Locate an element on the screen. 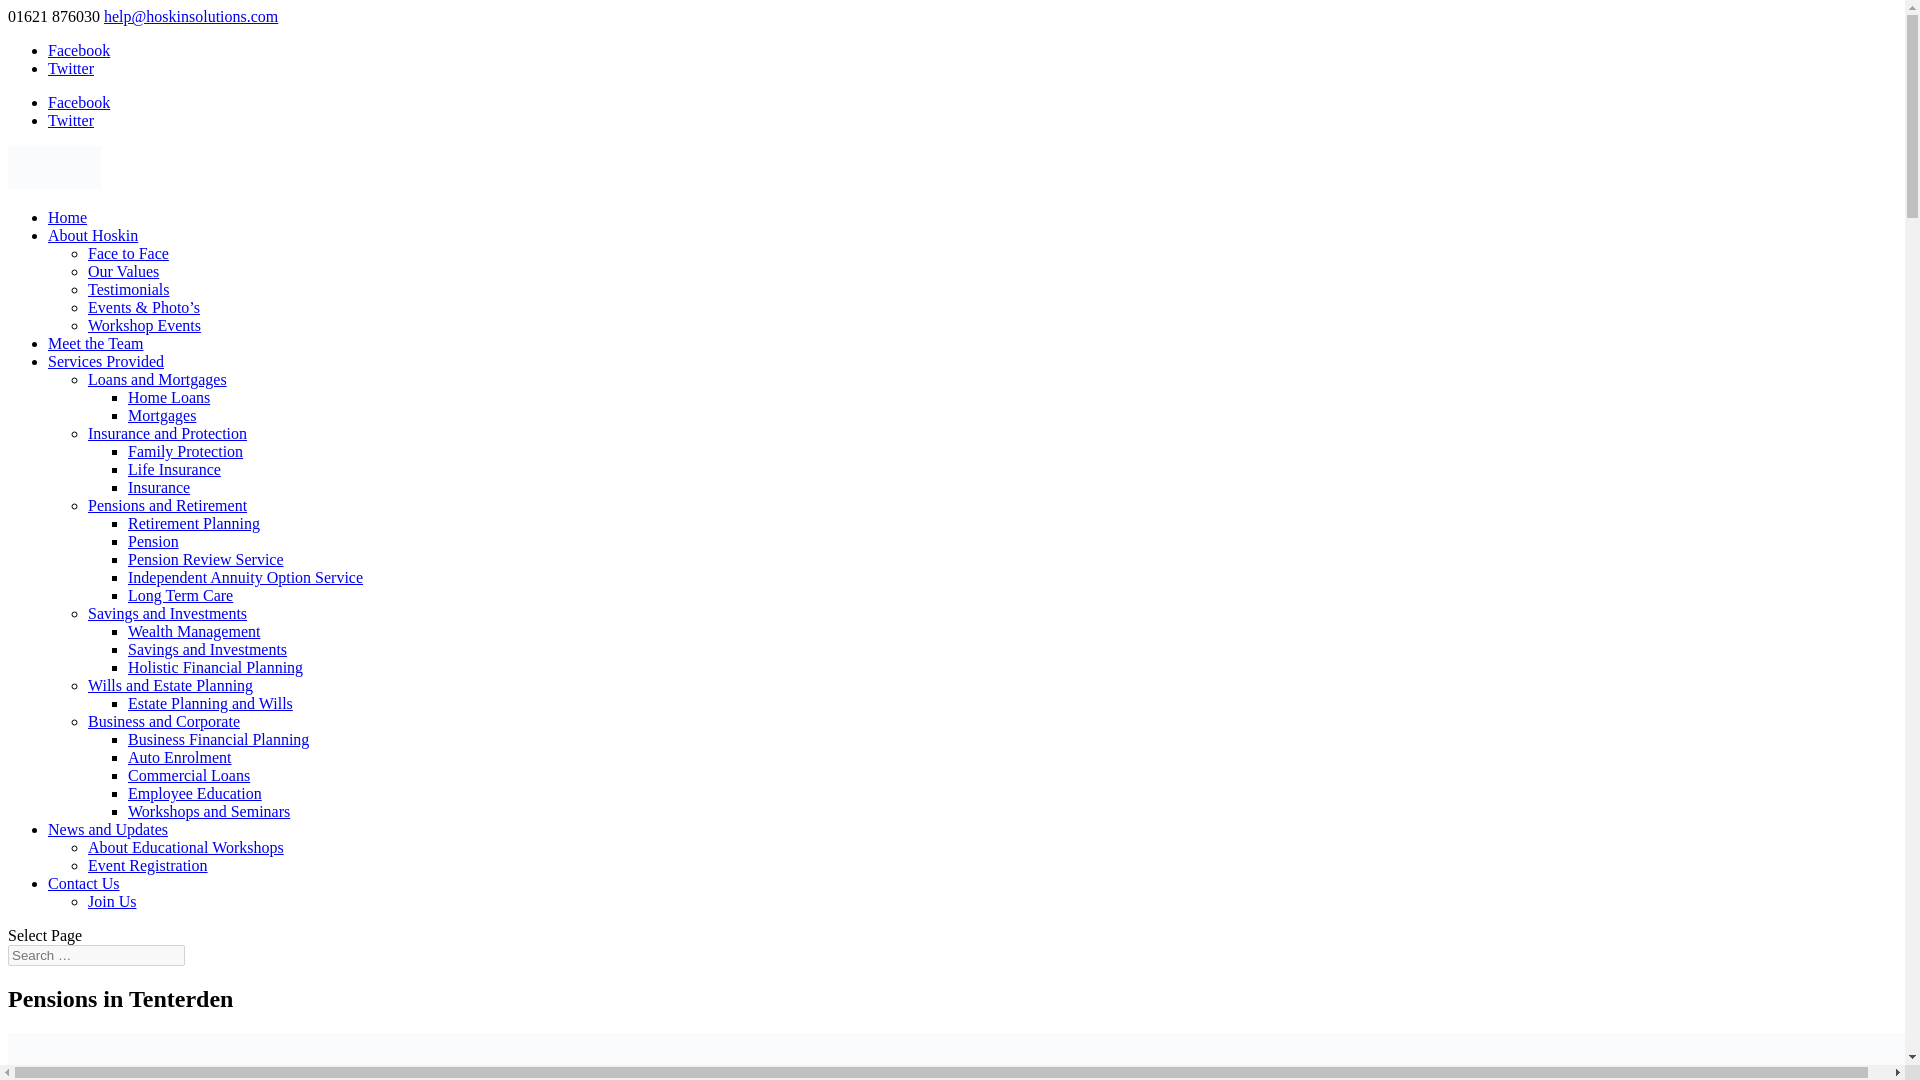 The image size is (1920, 1080). Services Provided is located at coordinates (106, 362).